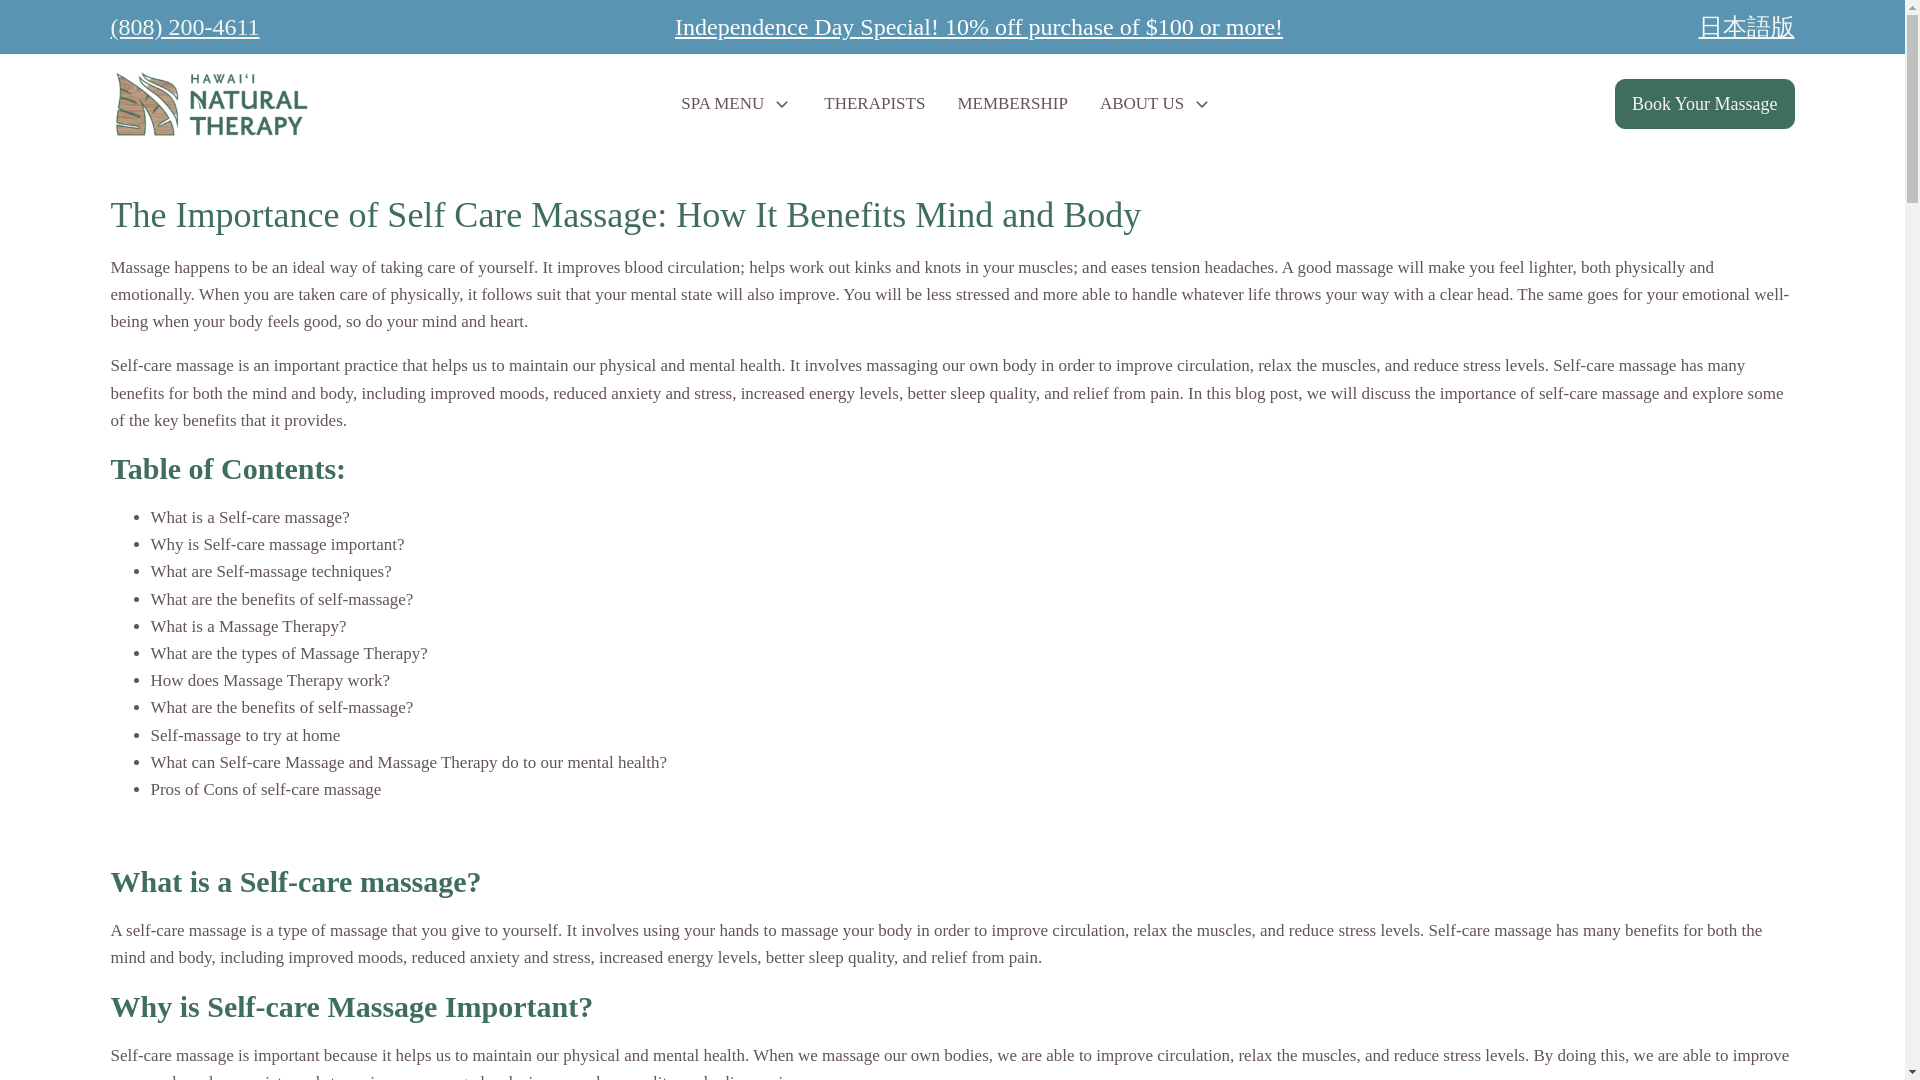 This screenshot has width=1920, height=1080. What do you see at coordinates (1012, 103) in the screenshot?
I see `MEMBERSHIP` at bounding box center [1012, 103].